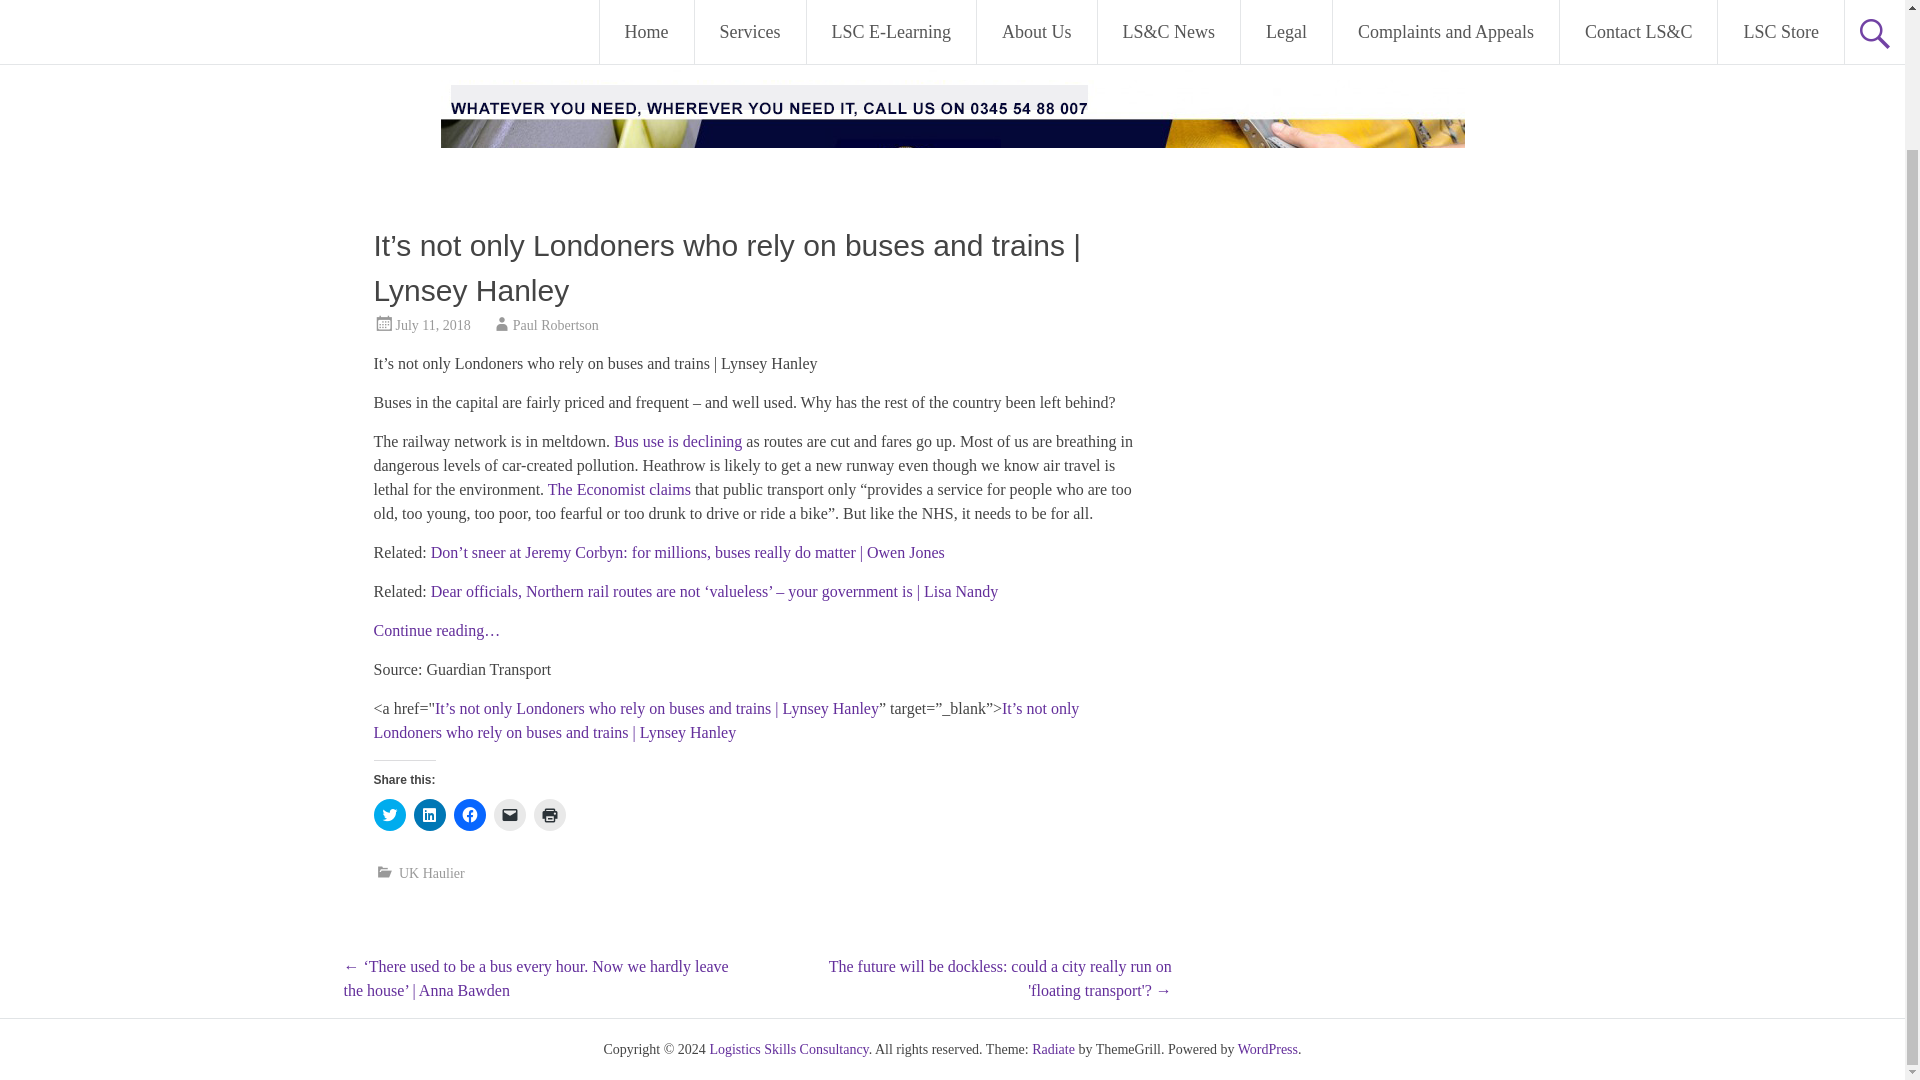 This screenshot has width=1920, height=1080. I want to click on Click to print, so click(550, 814).